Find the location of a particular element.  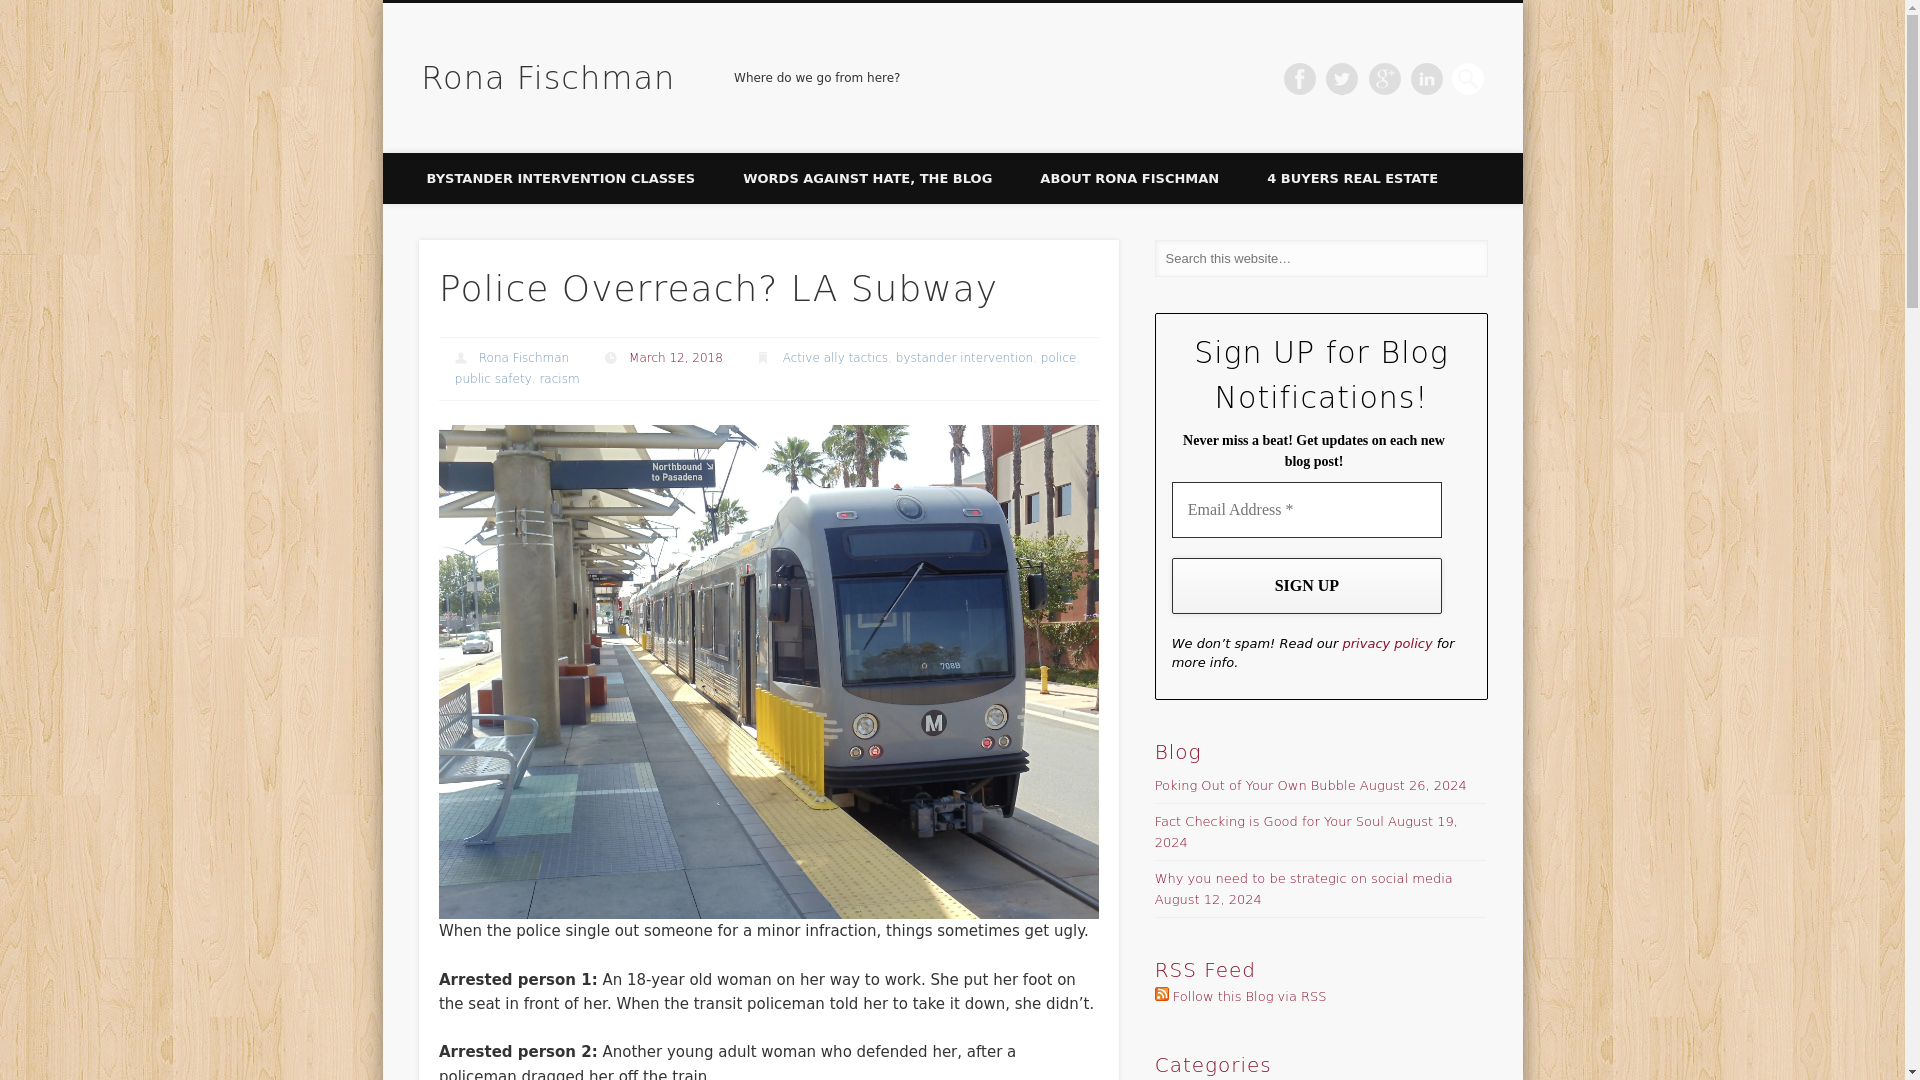

police is located at coordinates (1058, 358).